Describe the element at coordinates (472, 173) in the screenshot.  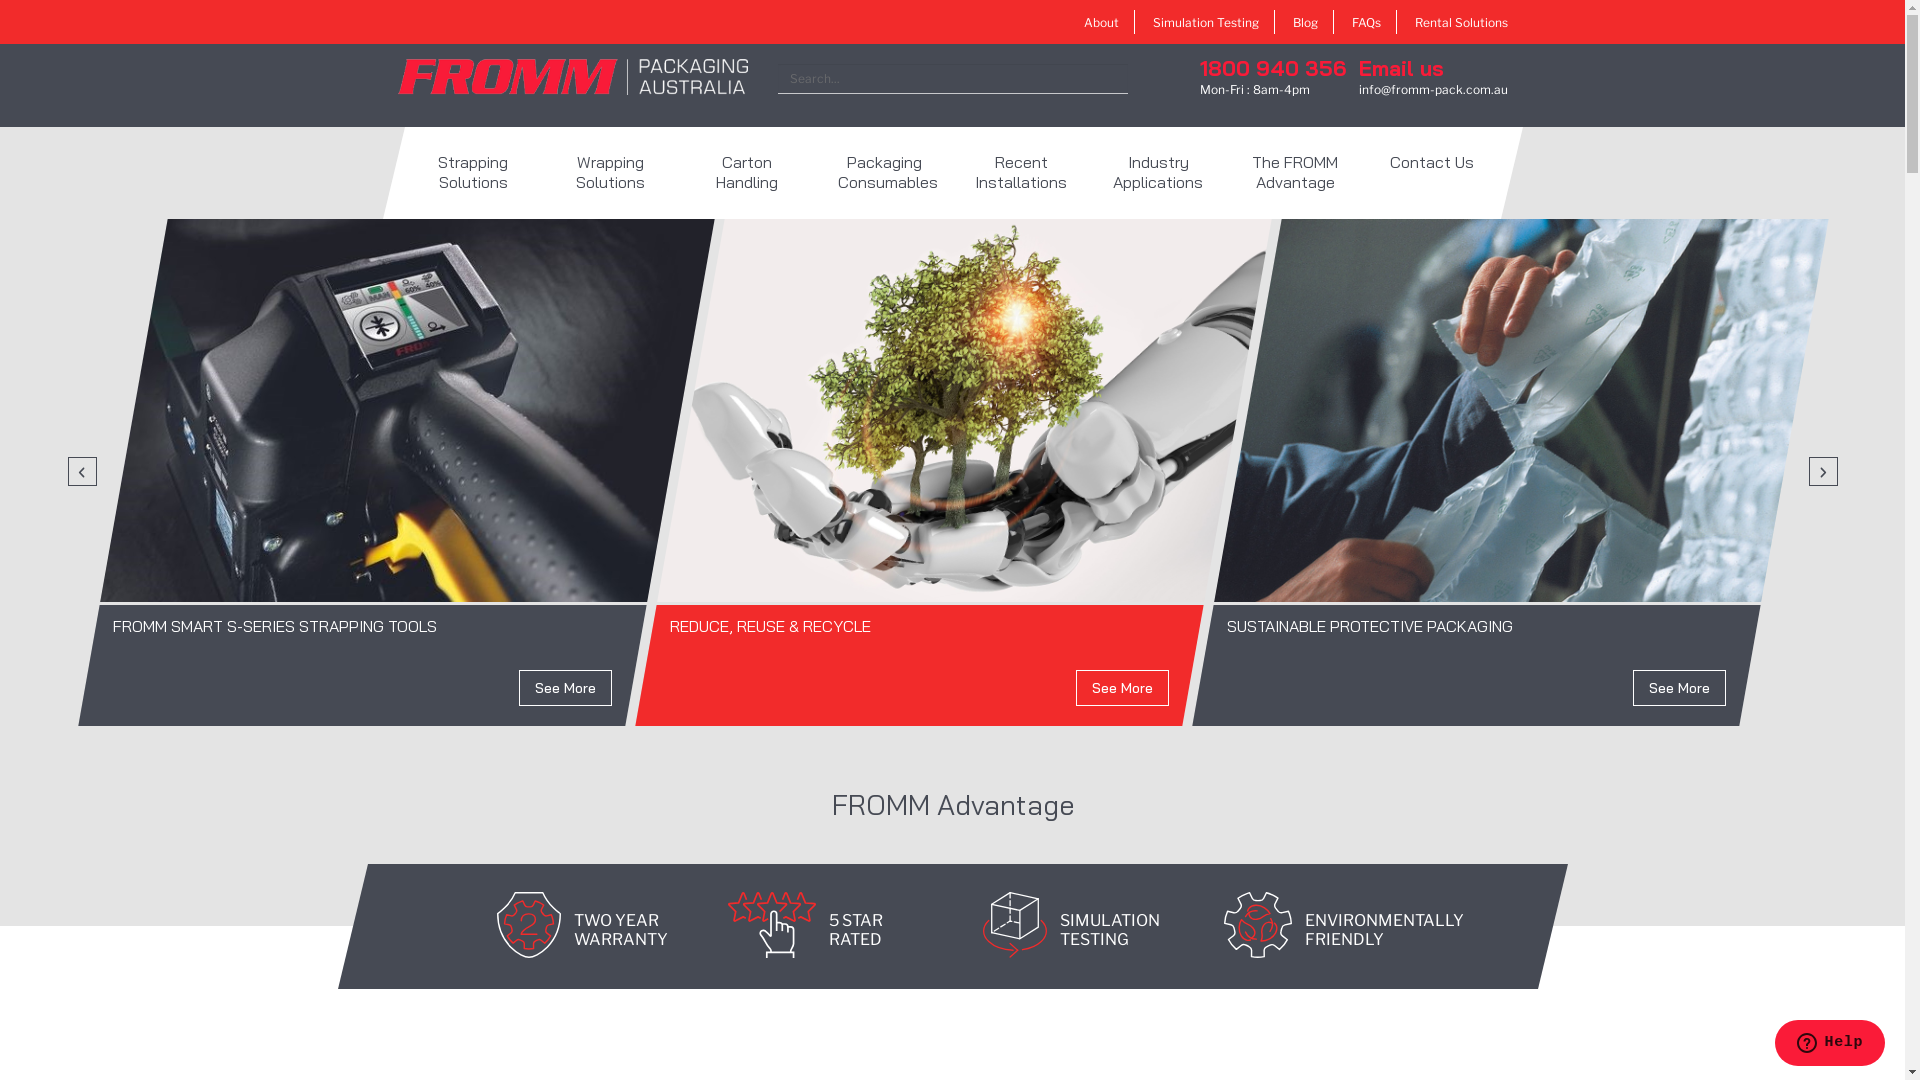
I see `Strapping Solutions` at that location.